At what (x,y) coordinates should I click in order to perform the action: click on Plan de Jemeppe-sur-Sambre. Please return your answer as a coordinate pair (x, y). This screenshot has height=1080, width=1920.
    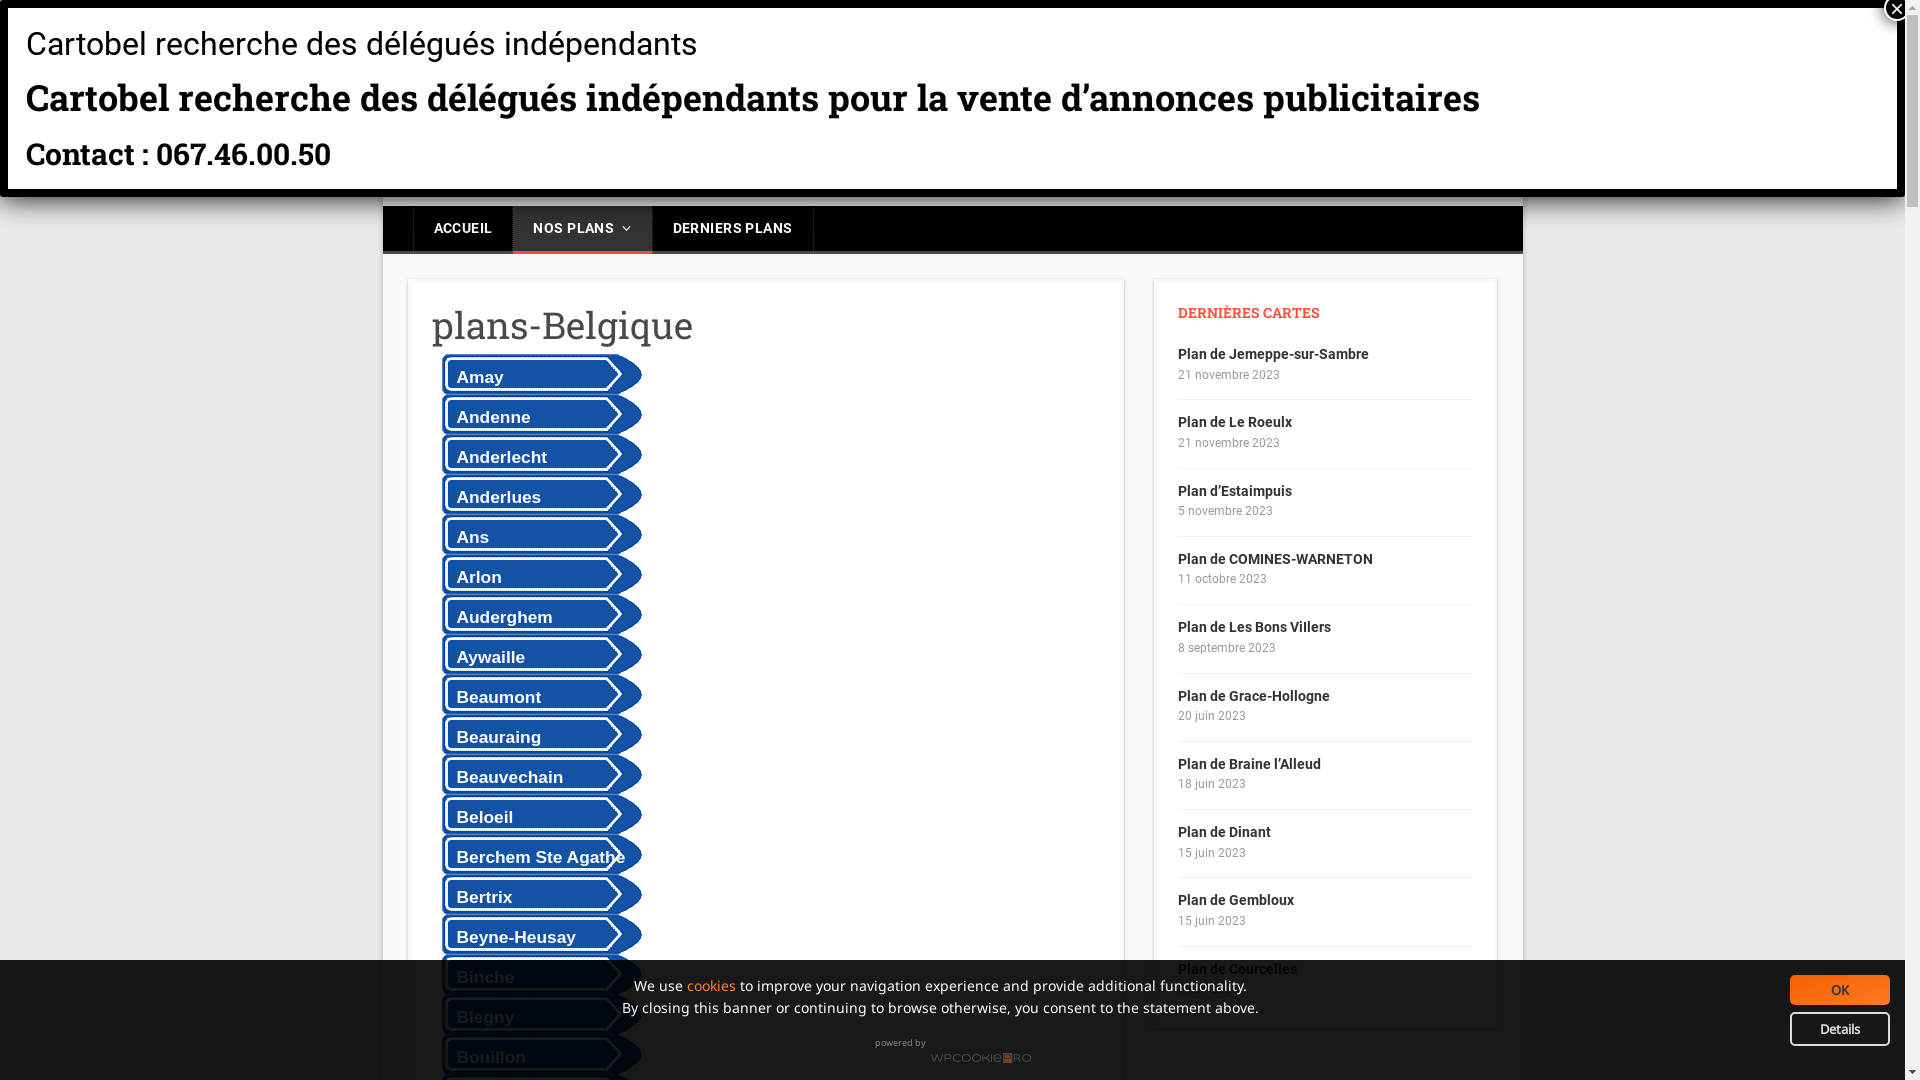
    Looking at the image, I should click on (1274, 354).